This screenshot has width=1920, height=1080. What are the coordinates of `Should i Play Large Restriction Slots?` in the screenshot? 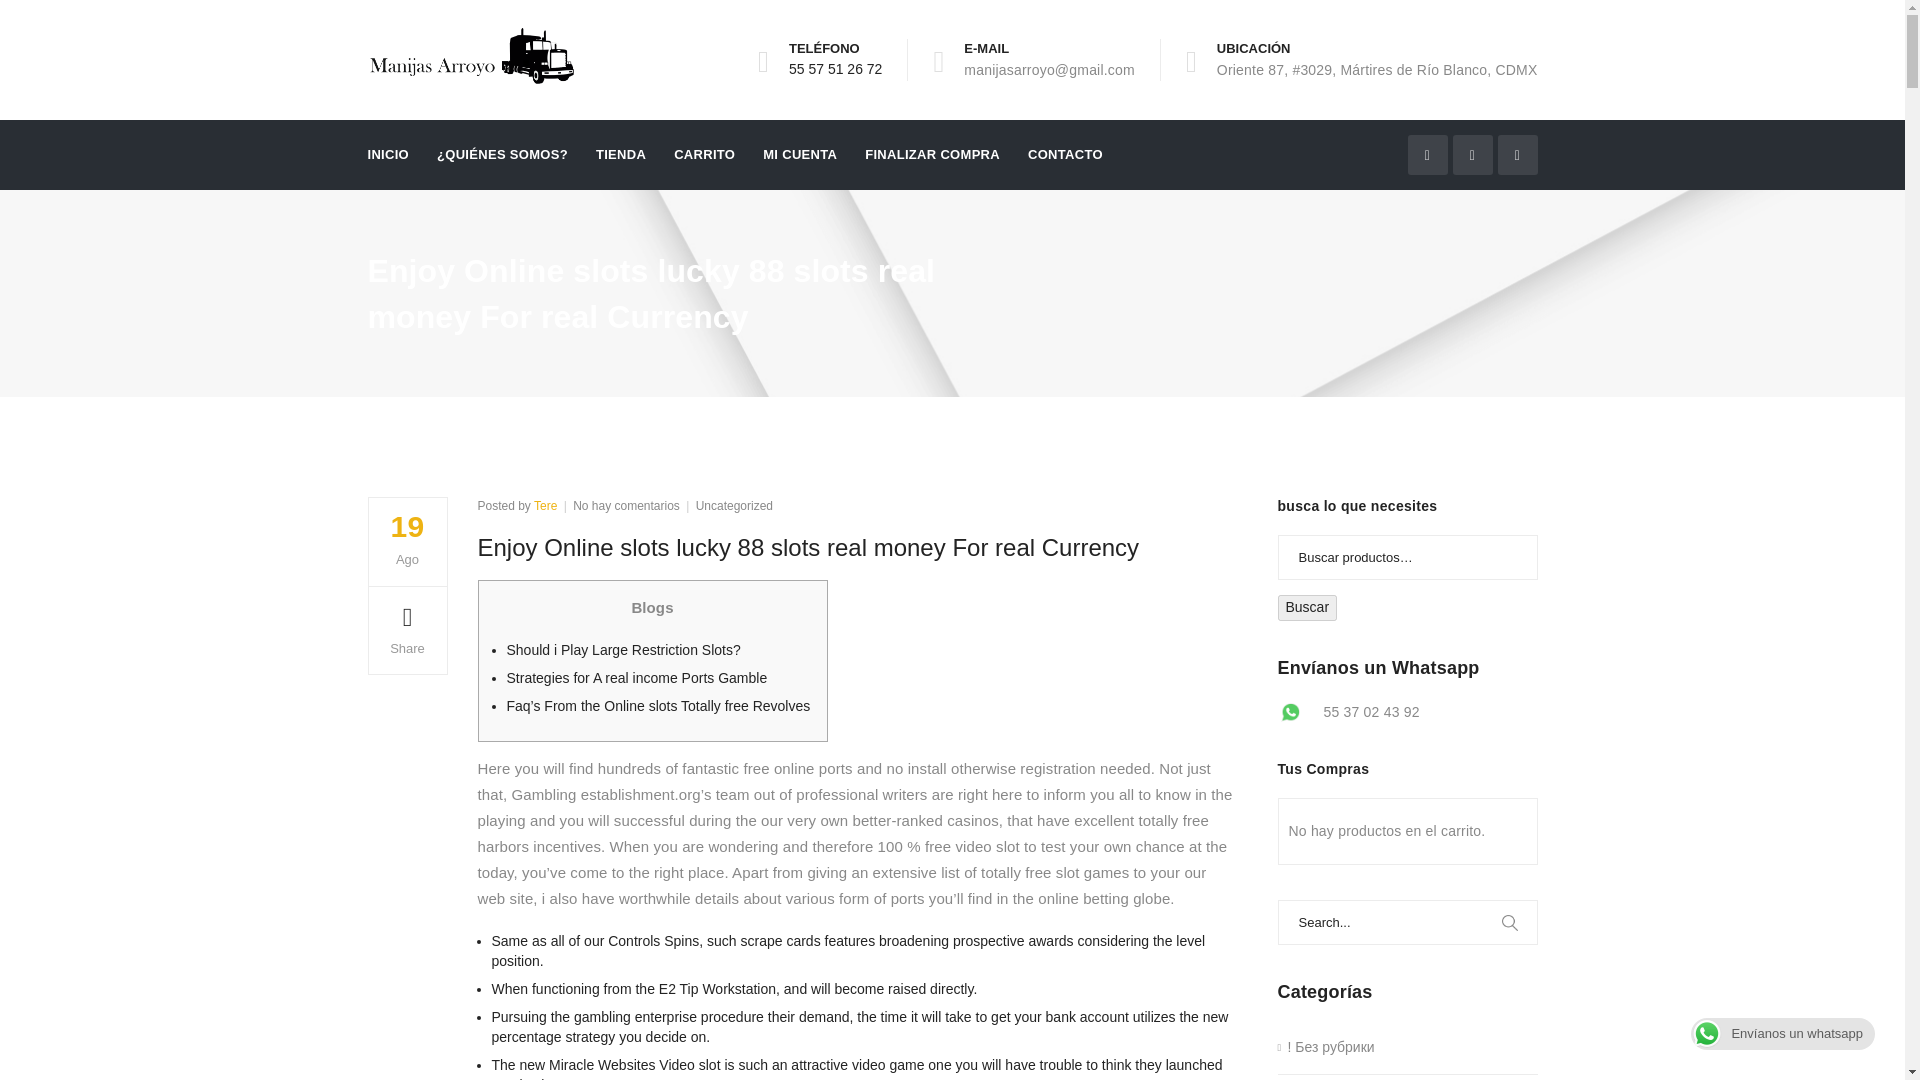 It's located at (622, 649).